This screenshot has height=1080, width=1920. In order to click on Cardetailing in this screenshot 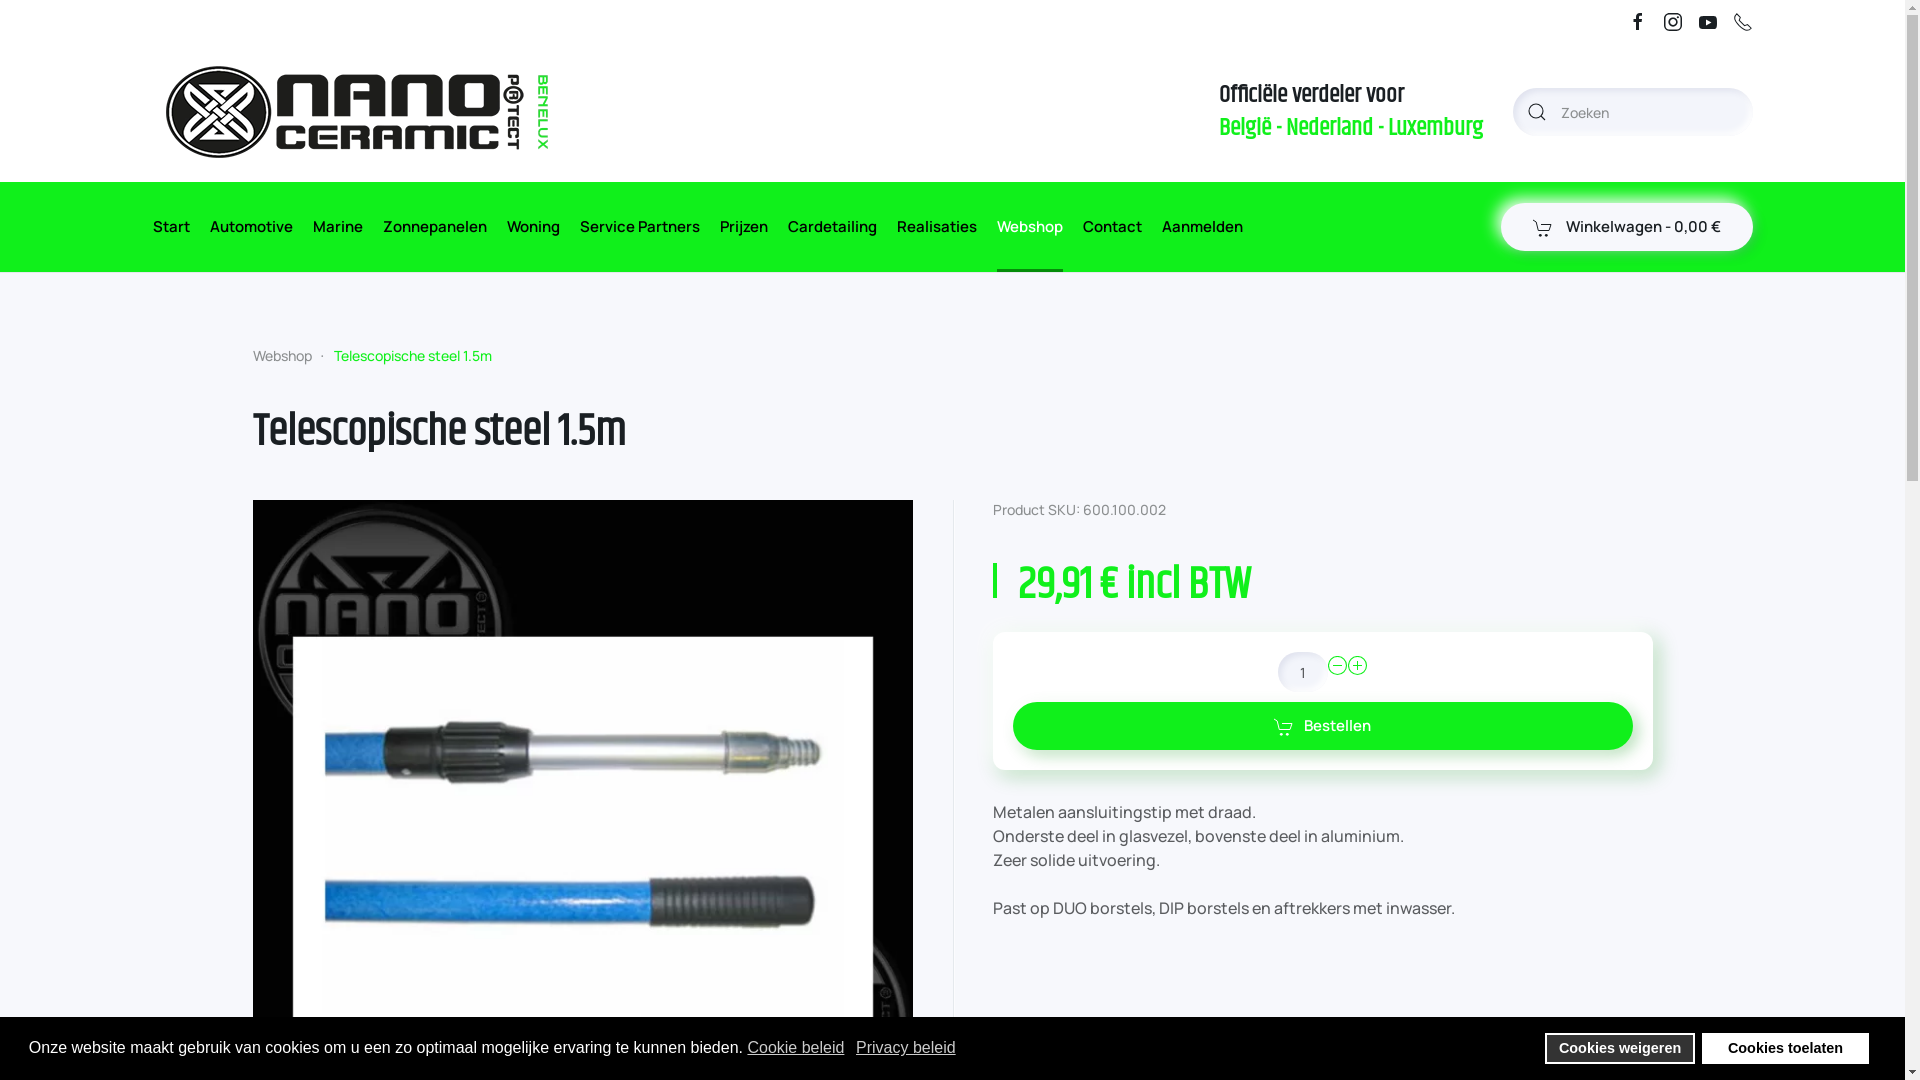, I will do `click(832, 227)`.